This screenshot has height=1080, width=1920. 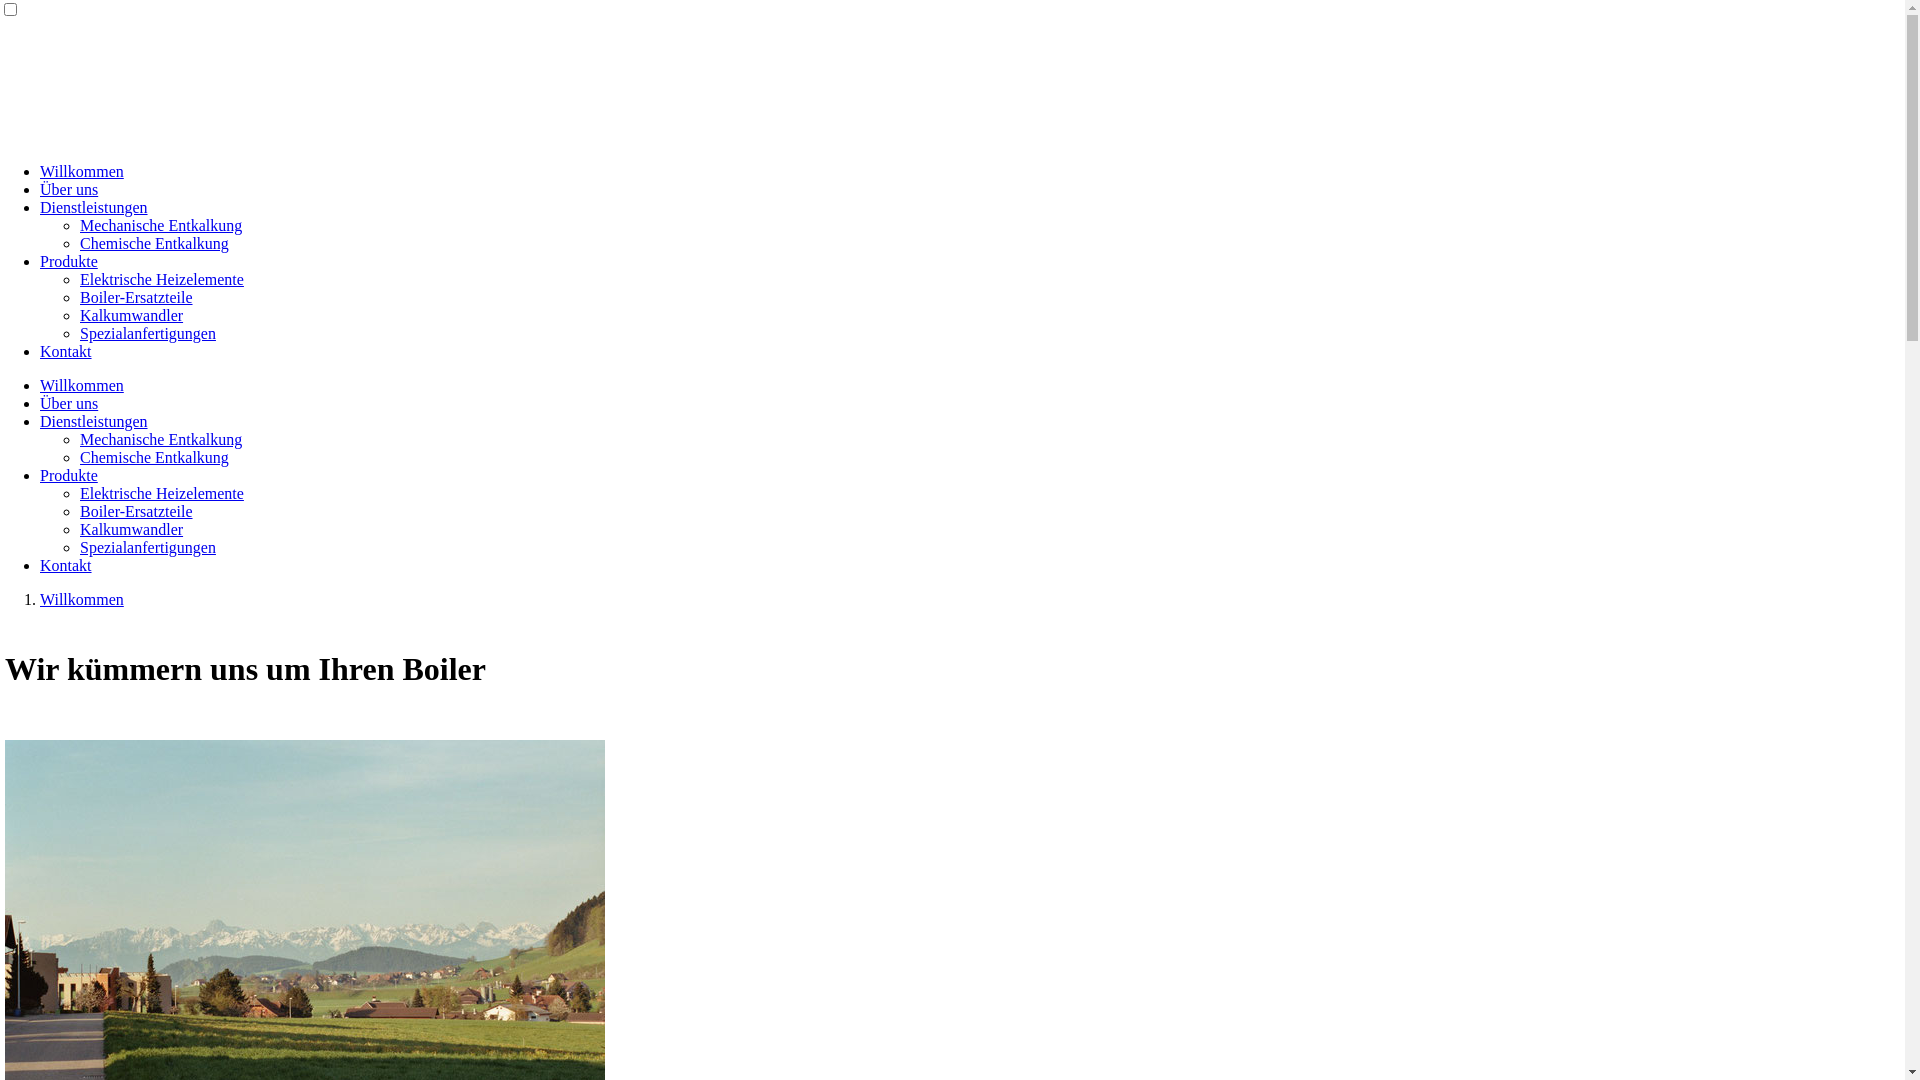 What do you see at coordinates (69, 262) in the screenshot?
I see `Produkte` at bounding box center [69, 262].